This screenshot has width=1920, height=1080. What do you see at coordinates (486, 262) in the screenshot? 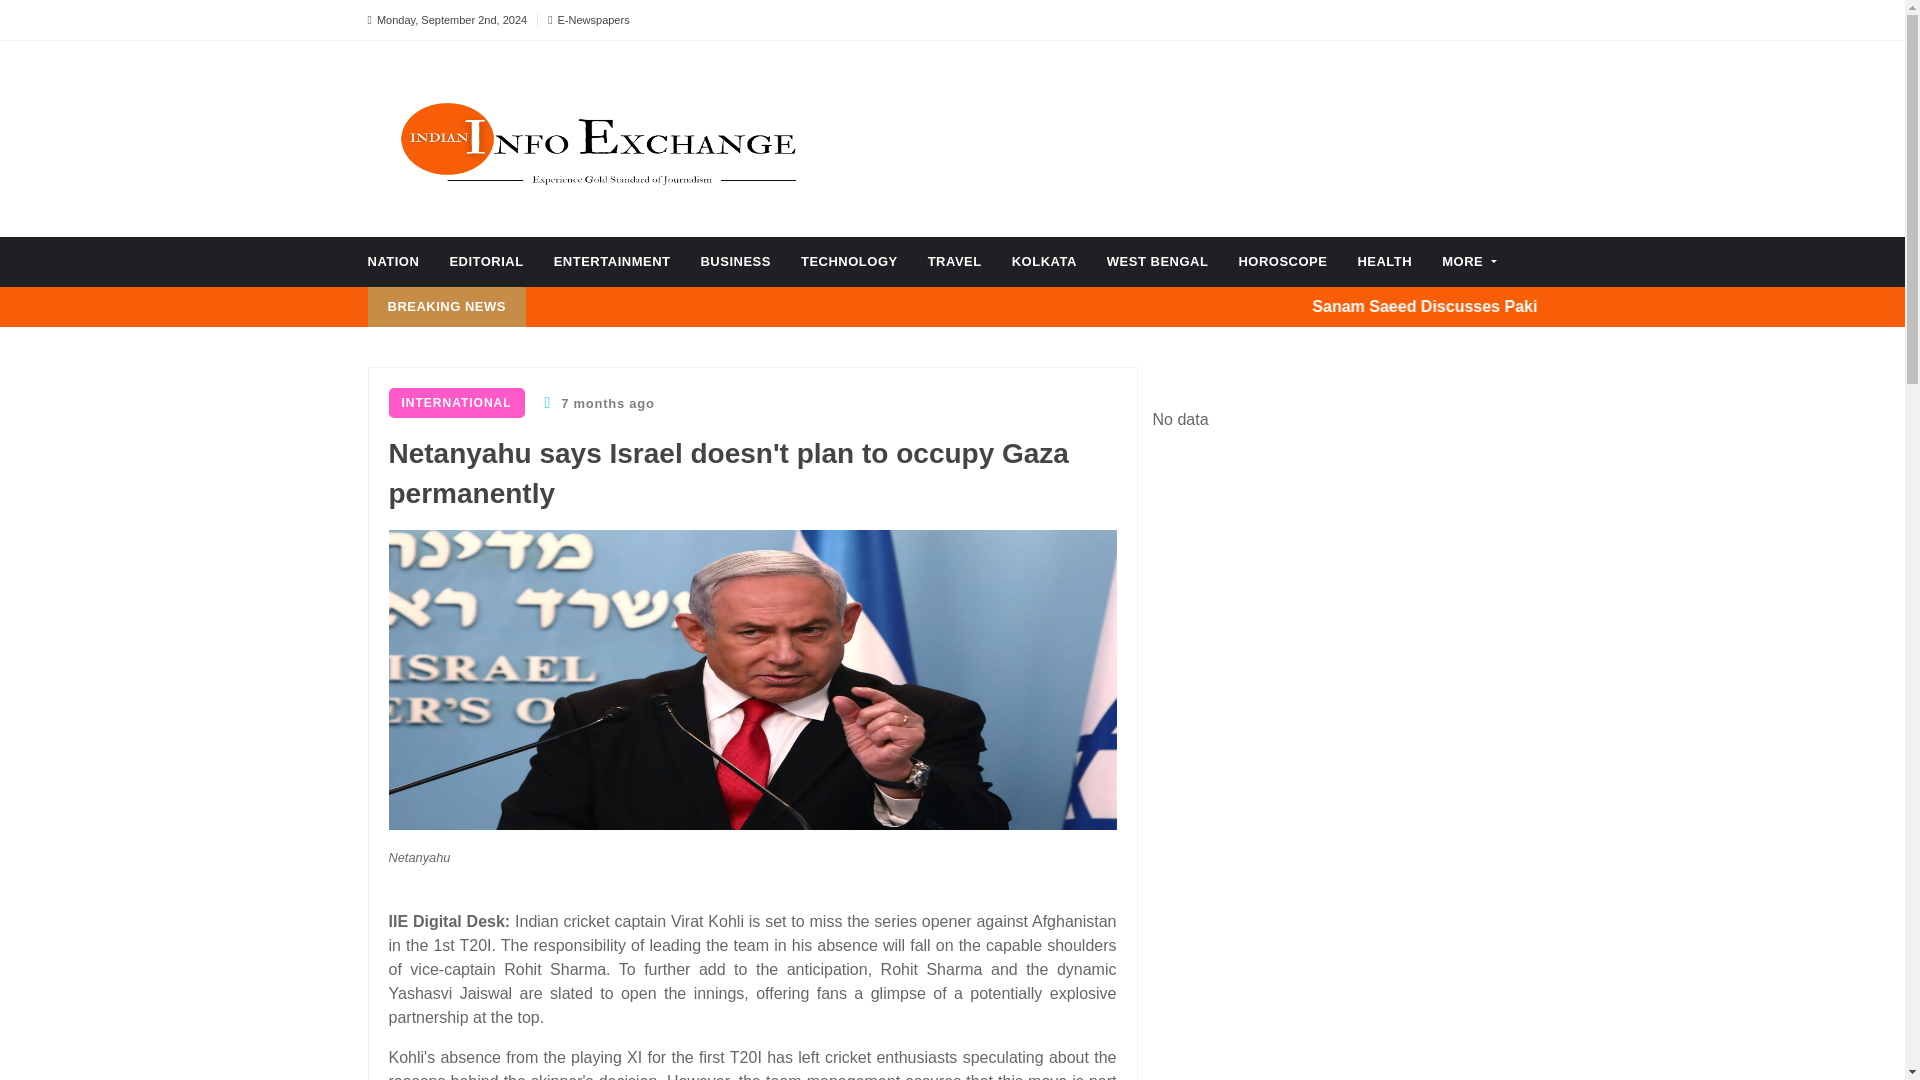
I see `EDITORIAL` at bounding box center [486, 262].